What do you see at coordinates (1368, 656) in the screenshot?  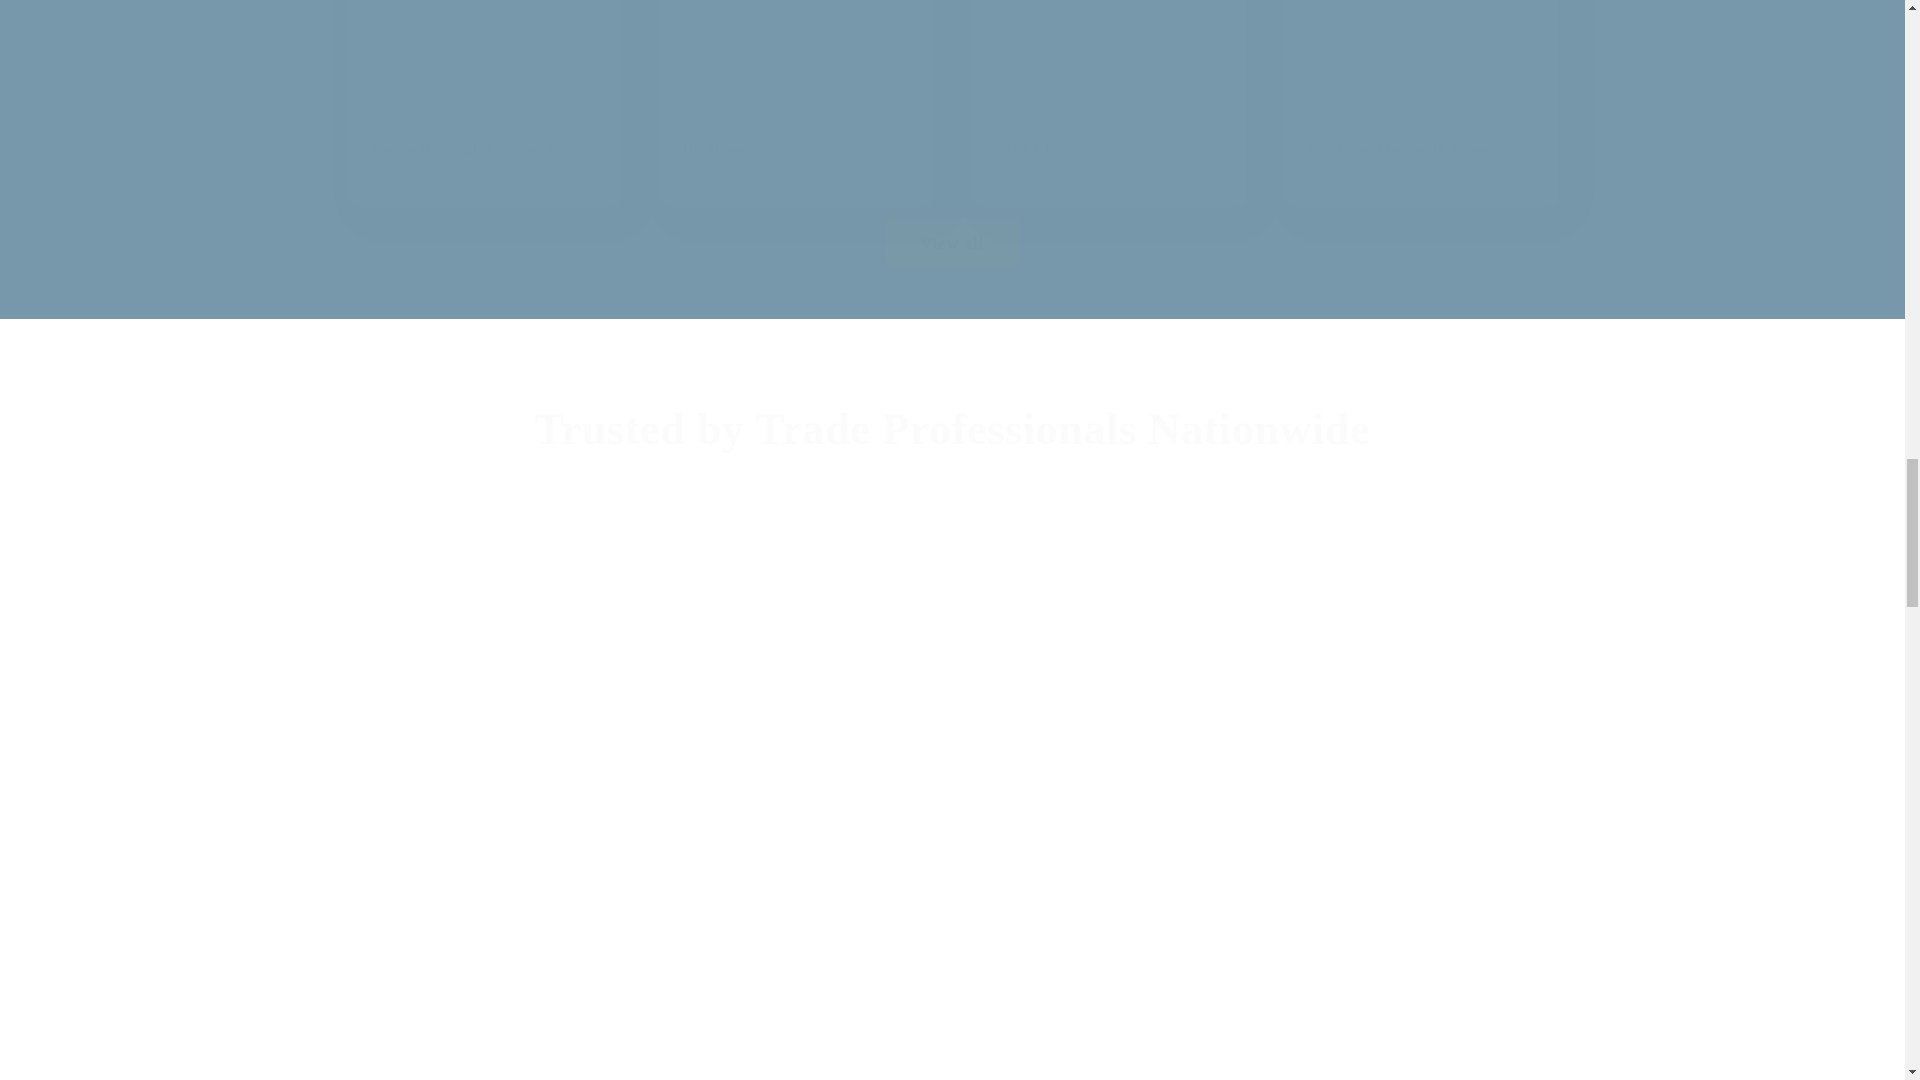 I see `0` at bounding box center [1368, 656].